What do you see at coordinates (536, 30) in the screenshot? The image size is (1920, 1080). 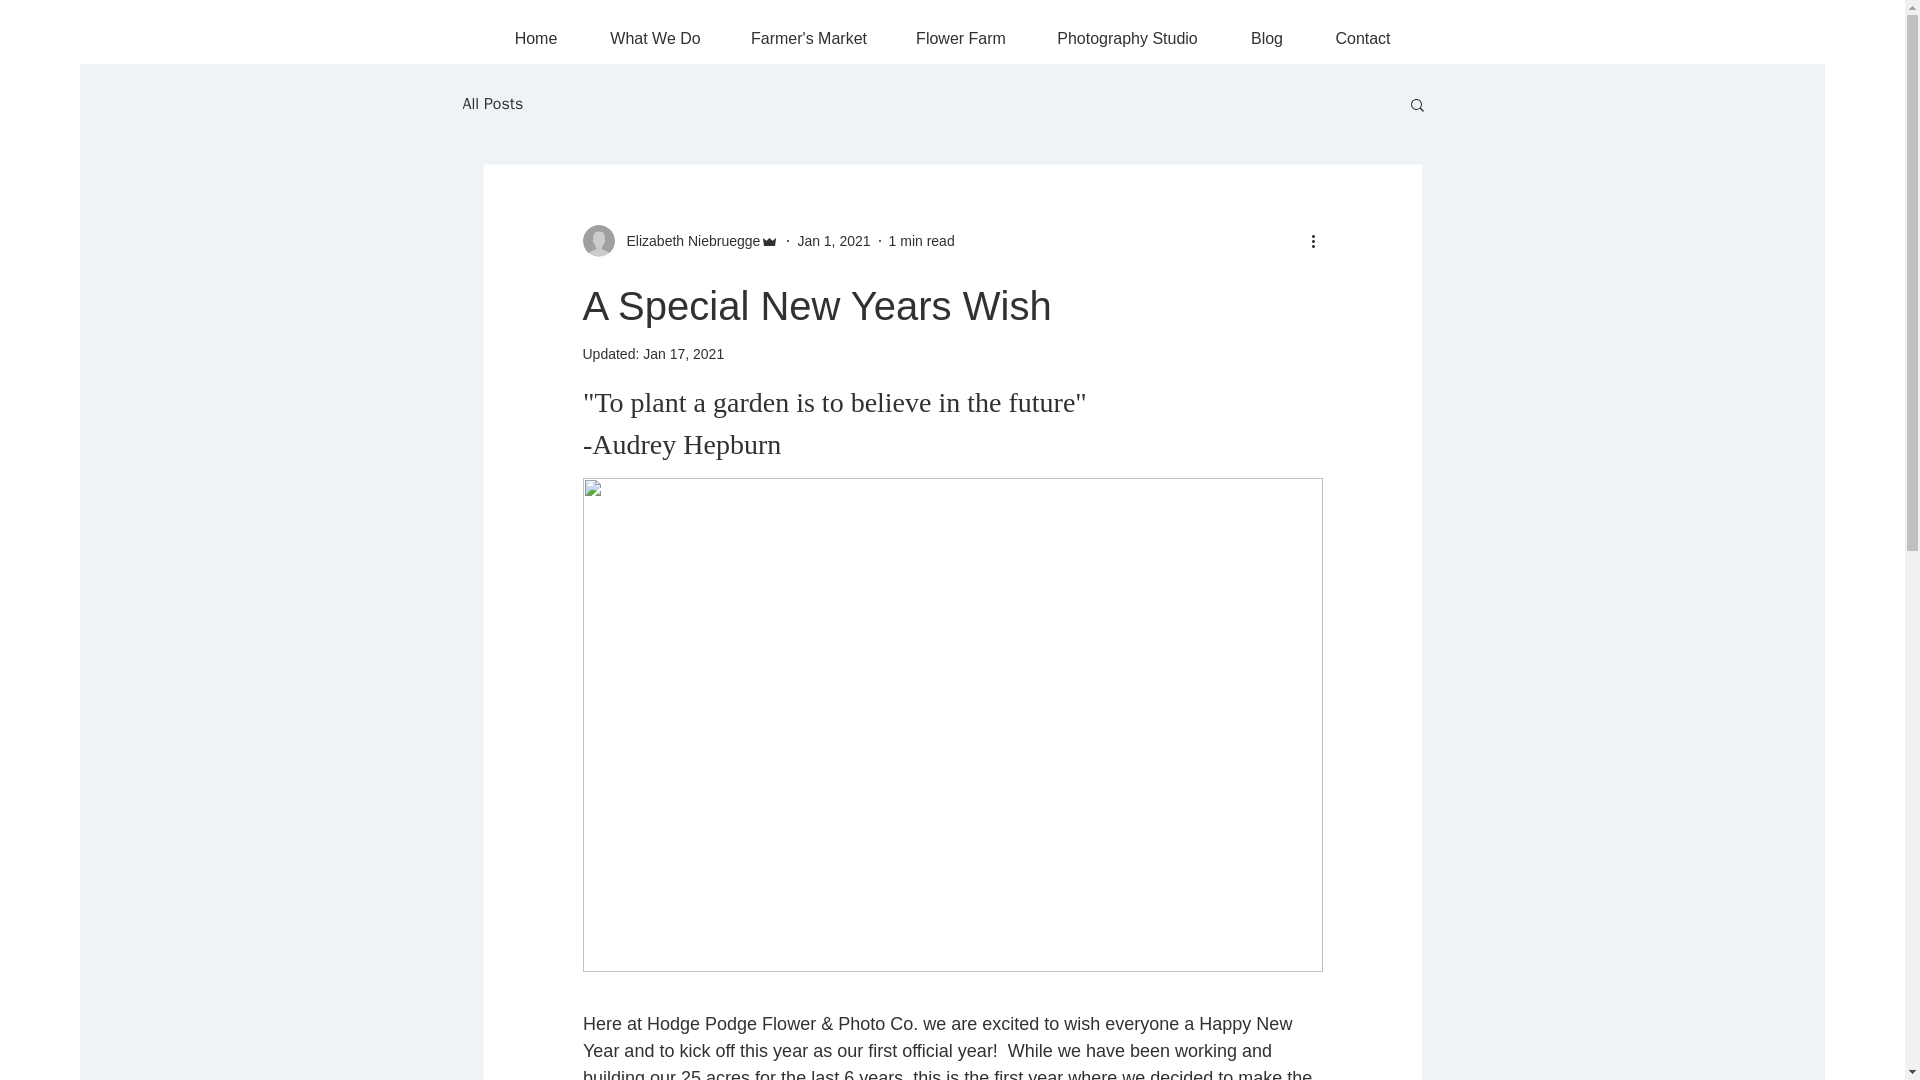 I see `Home` at bounding box center [536, 30].